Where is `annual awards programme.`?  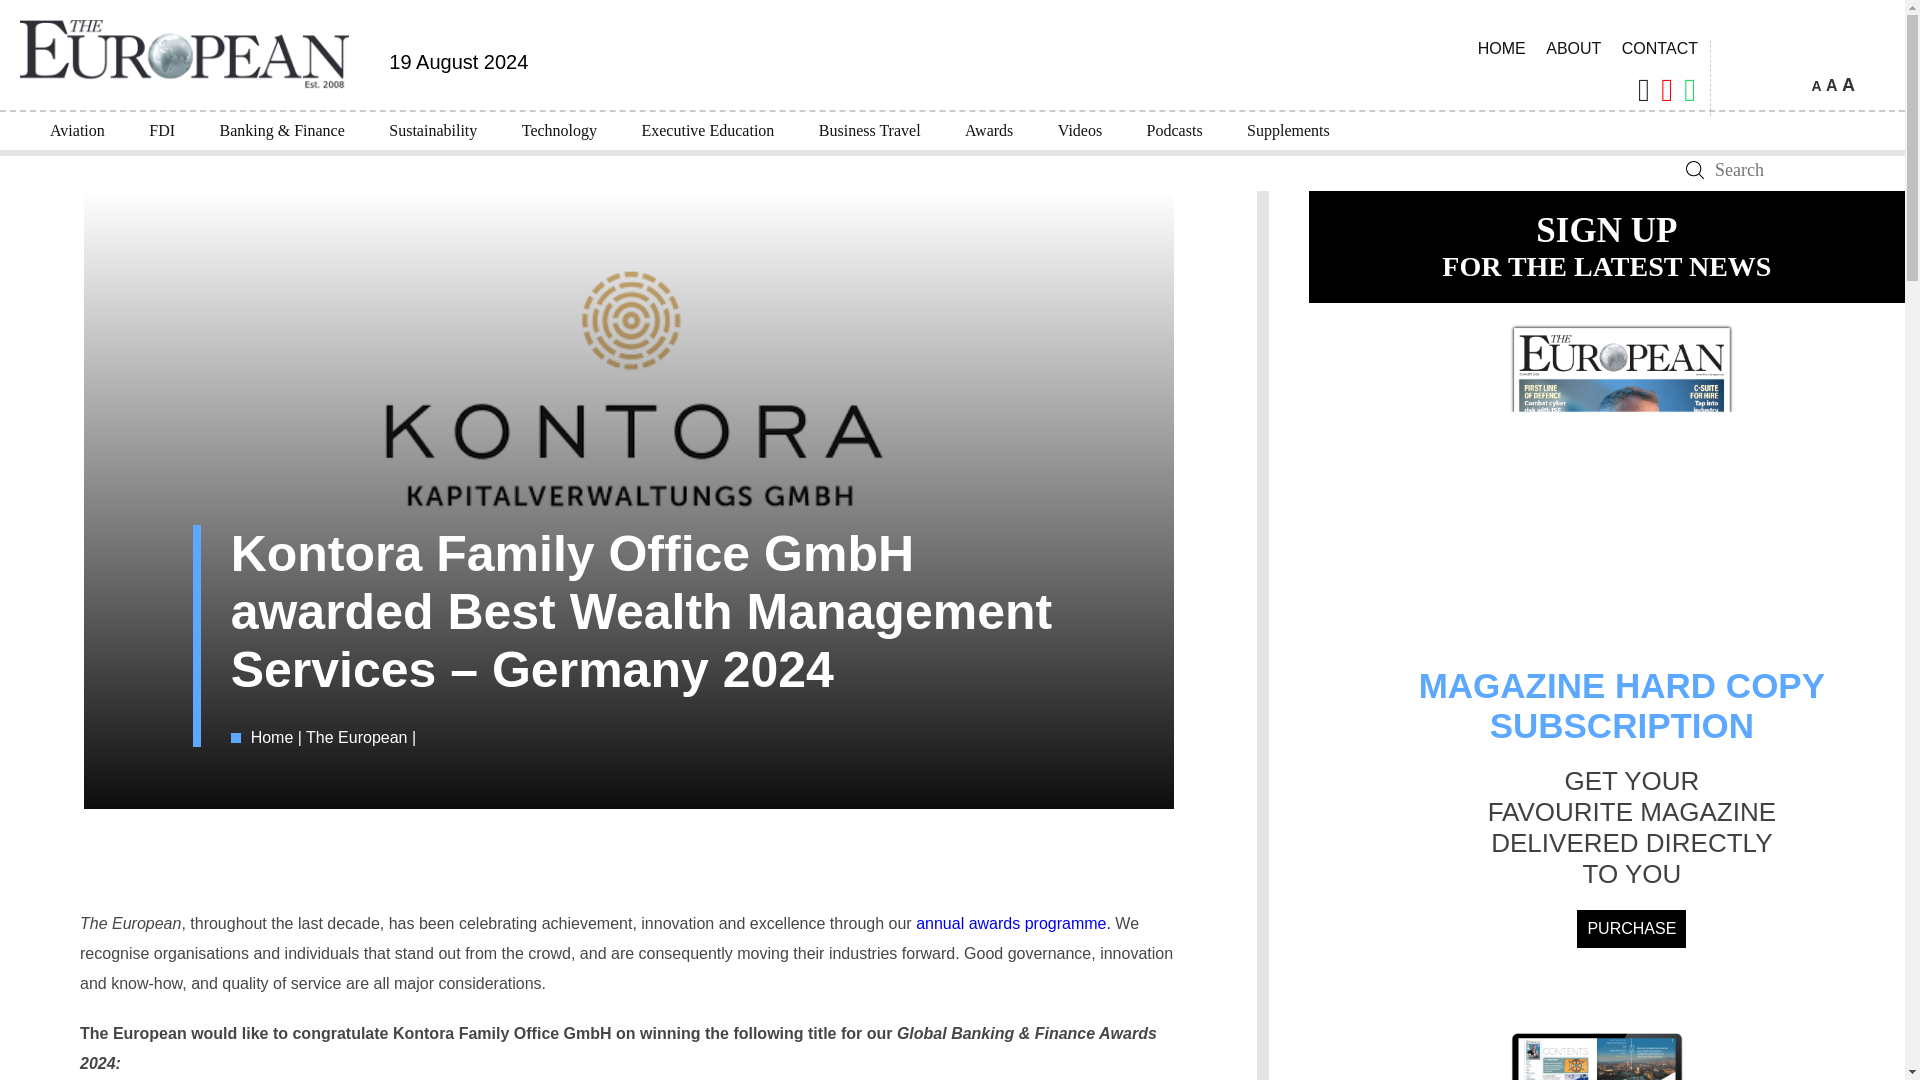 annual awards programme. is located at coordinates (1013, 923).